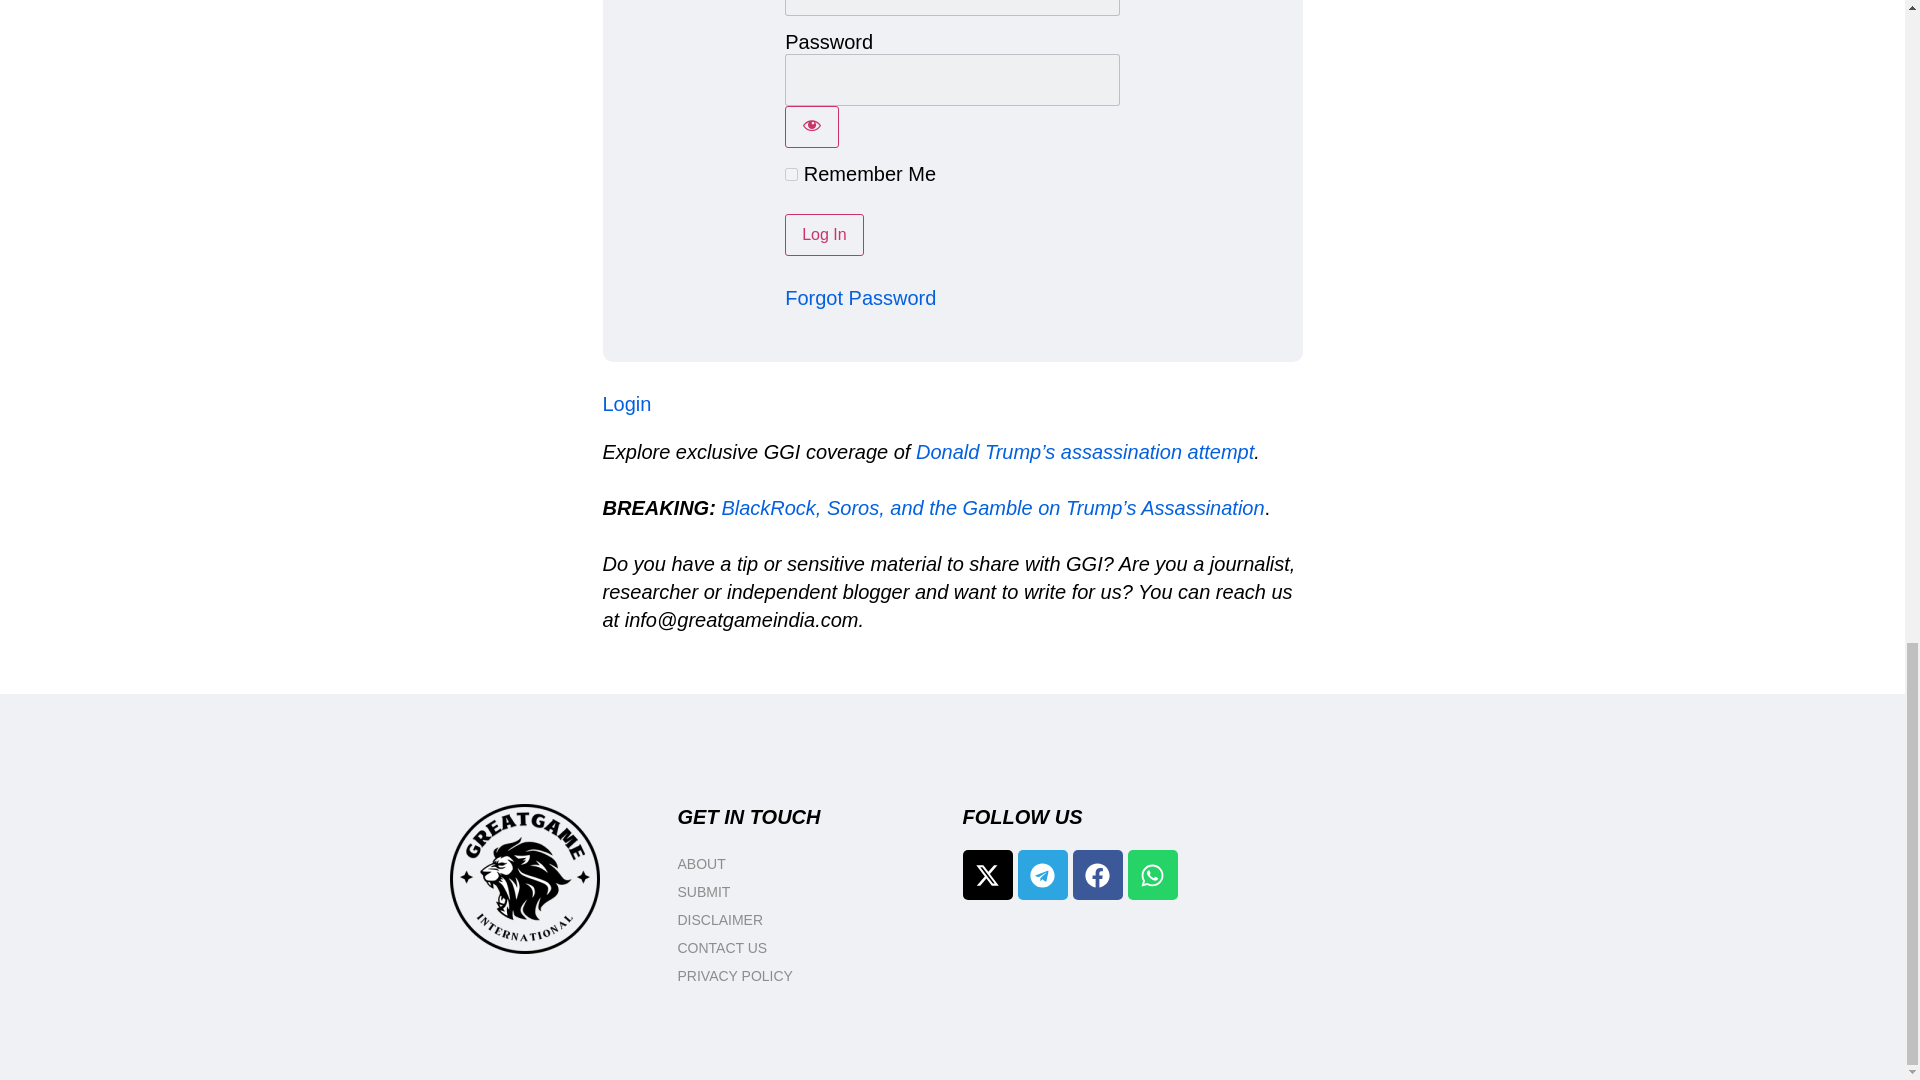 This screenshot has height=1080, width=1920. What do you see at coordinates (792, 174) in the screenshot?
I see `forever` at bounding box center [792, 174].